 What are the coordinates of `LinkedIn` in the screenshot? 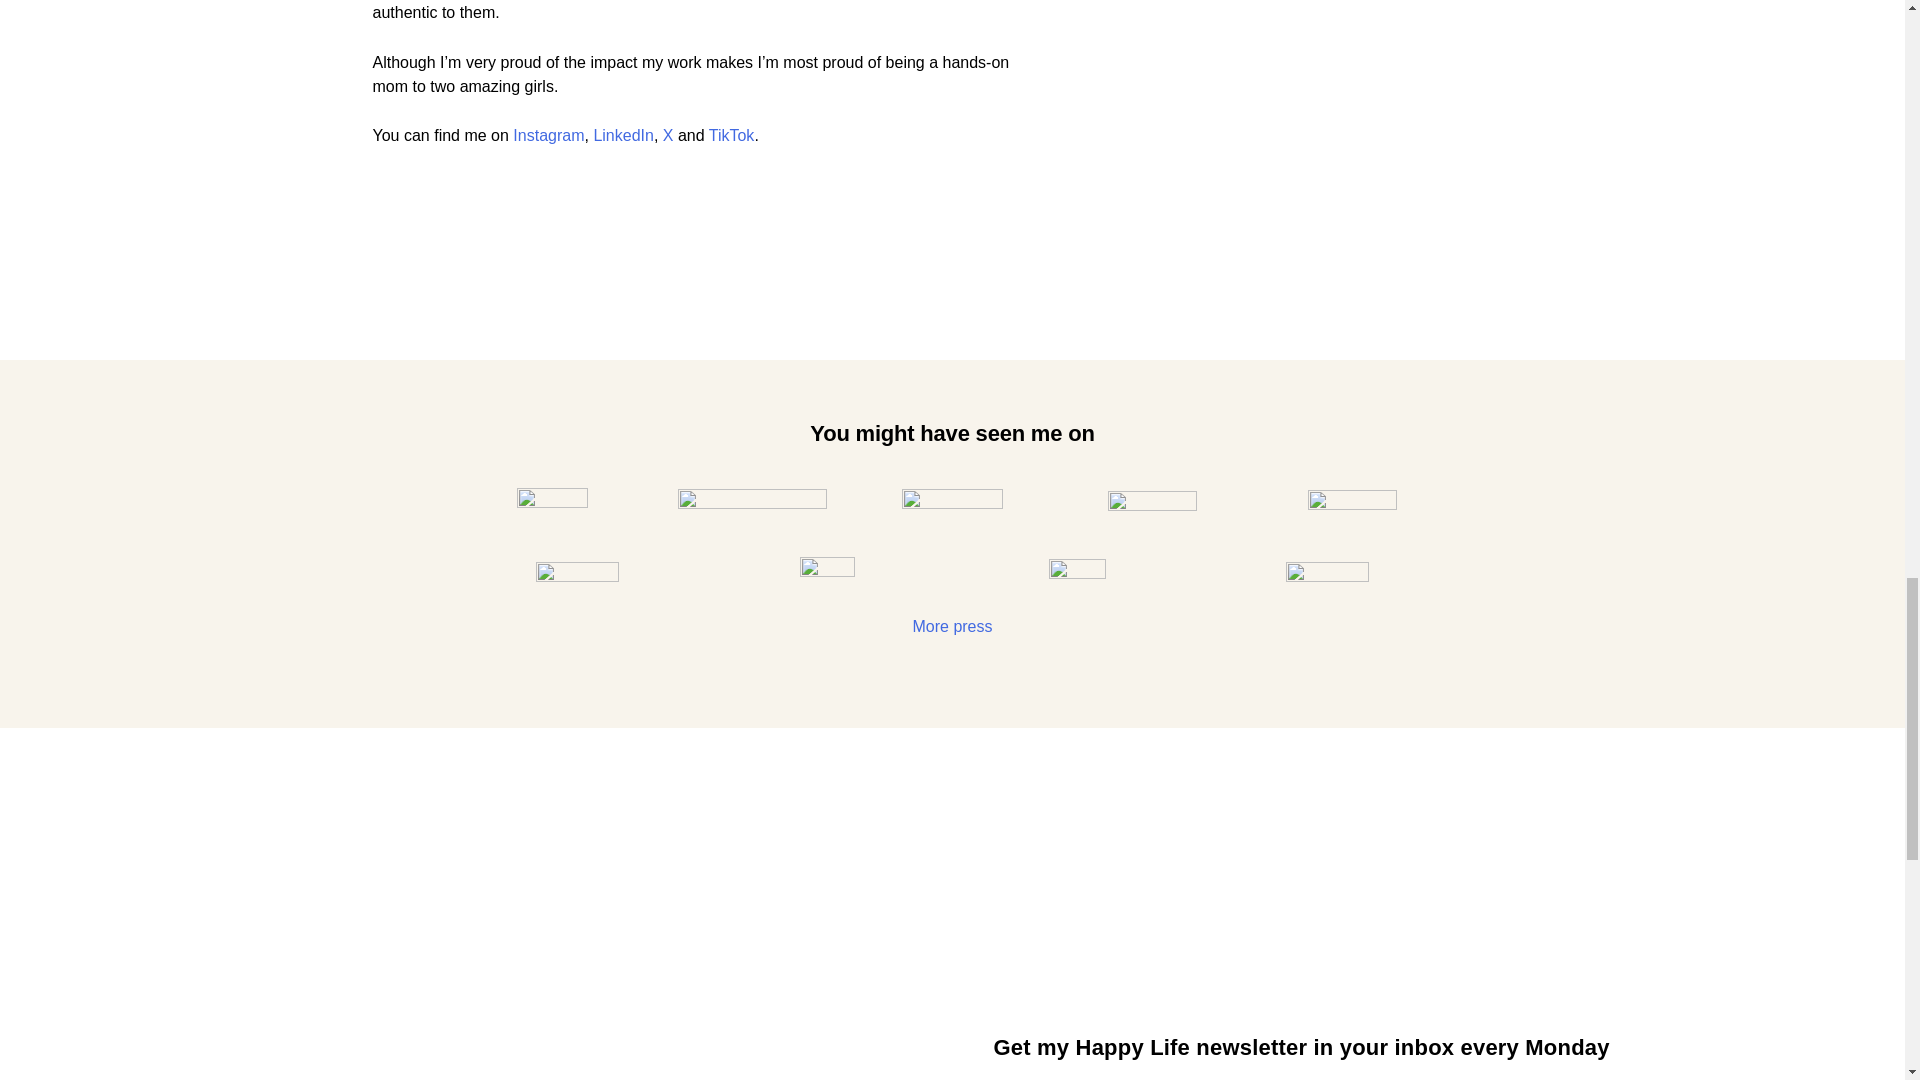 It's located at (624, 135).